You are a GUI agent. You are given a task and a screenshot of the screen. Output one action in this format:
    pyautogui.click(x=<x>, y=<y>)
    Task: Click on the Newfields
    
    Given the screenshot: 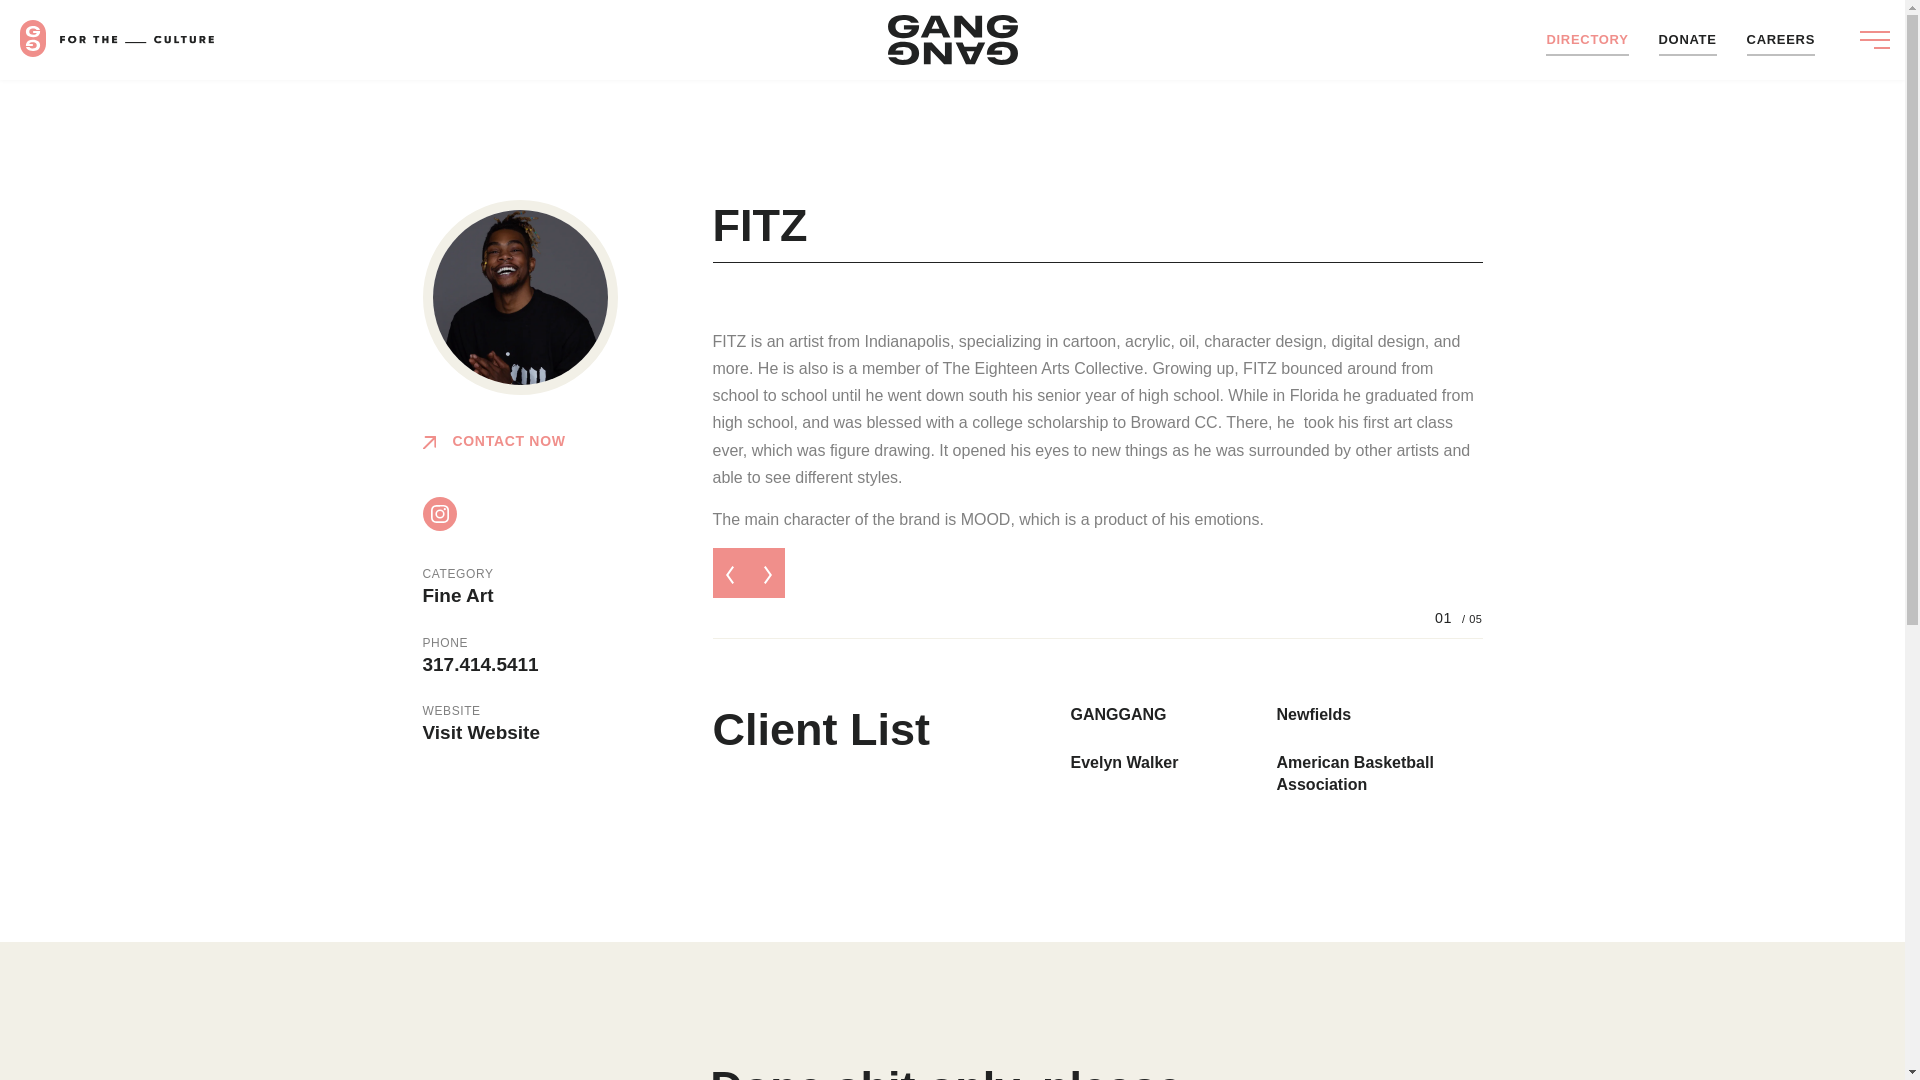 What is the action you would take?
    pyautogui.click(x=1314, y=714)
    